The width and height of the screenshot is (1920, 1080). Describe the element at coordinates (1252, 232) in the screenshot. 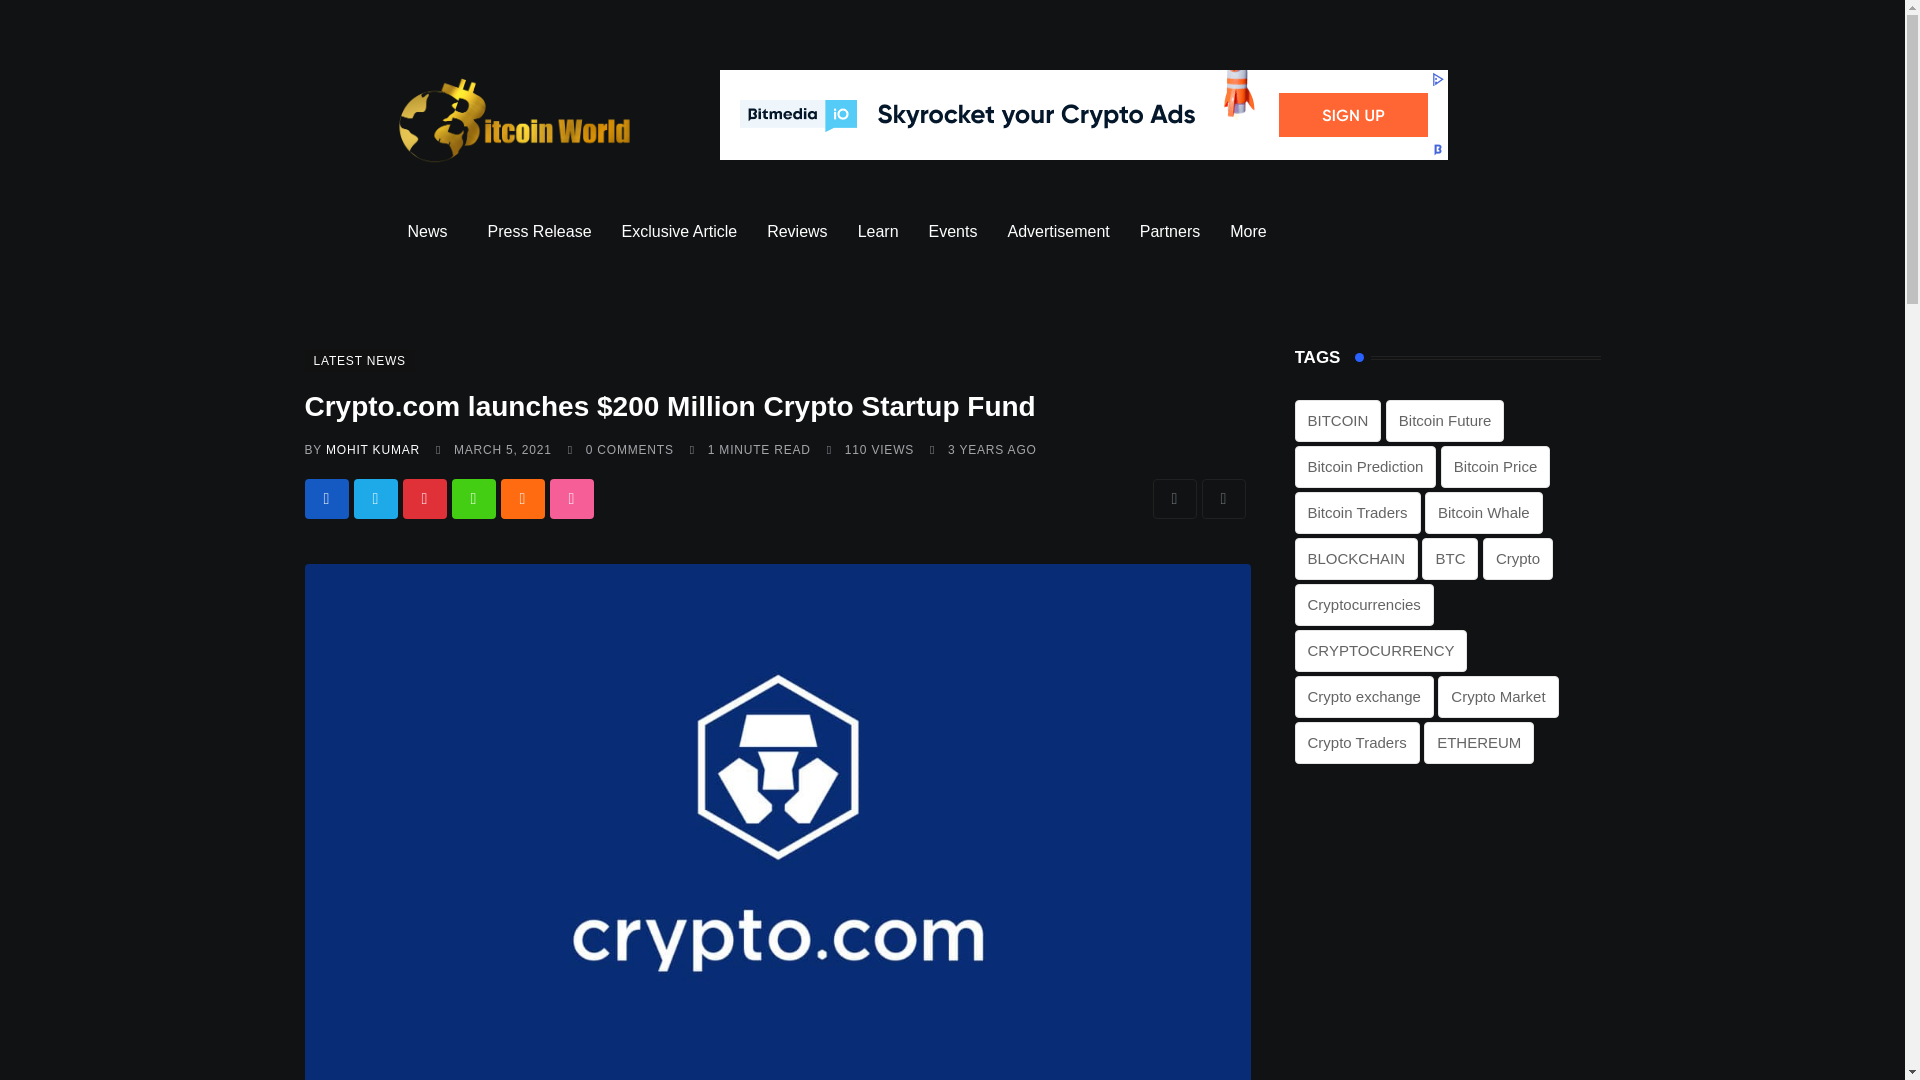

I see `More` at that location.